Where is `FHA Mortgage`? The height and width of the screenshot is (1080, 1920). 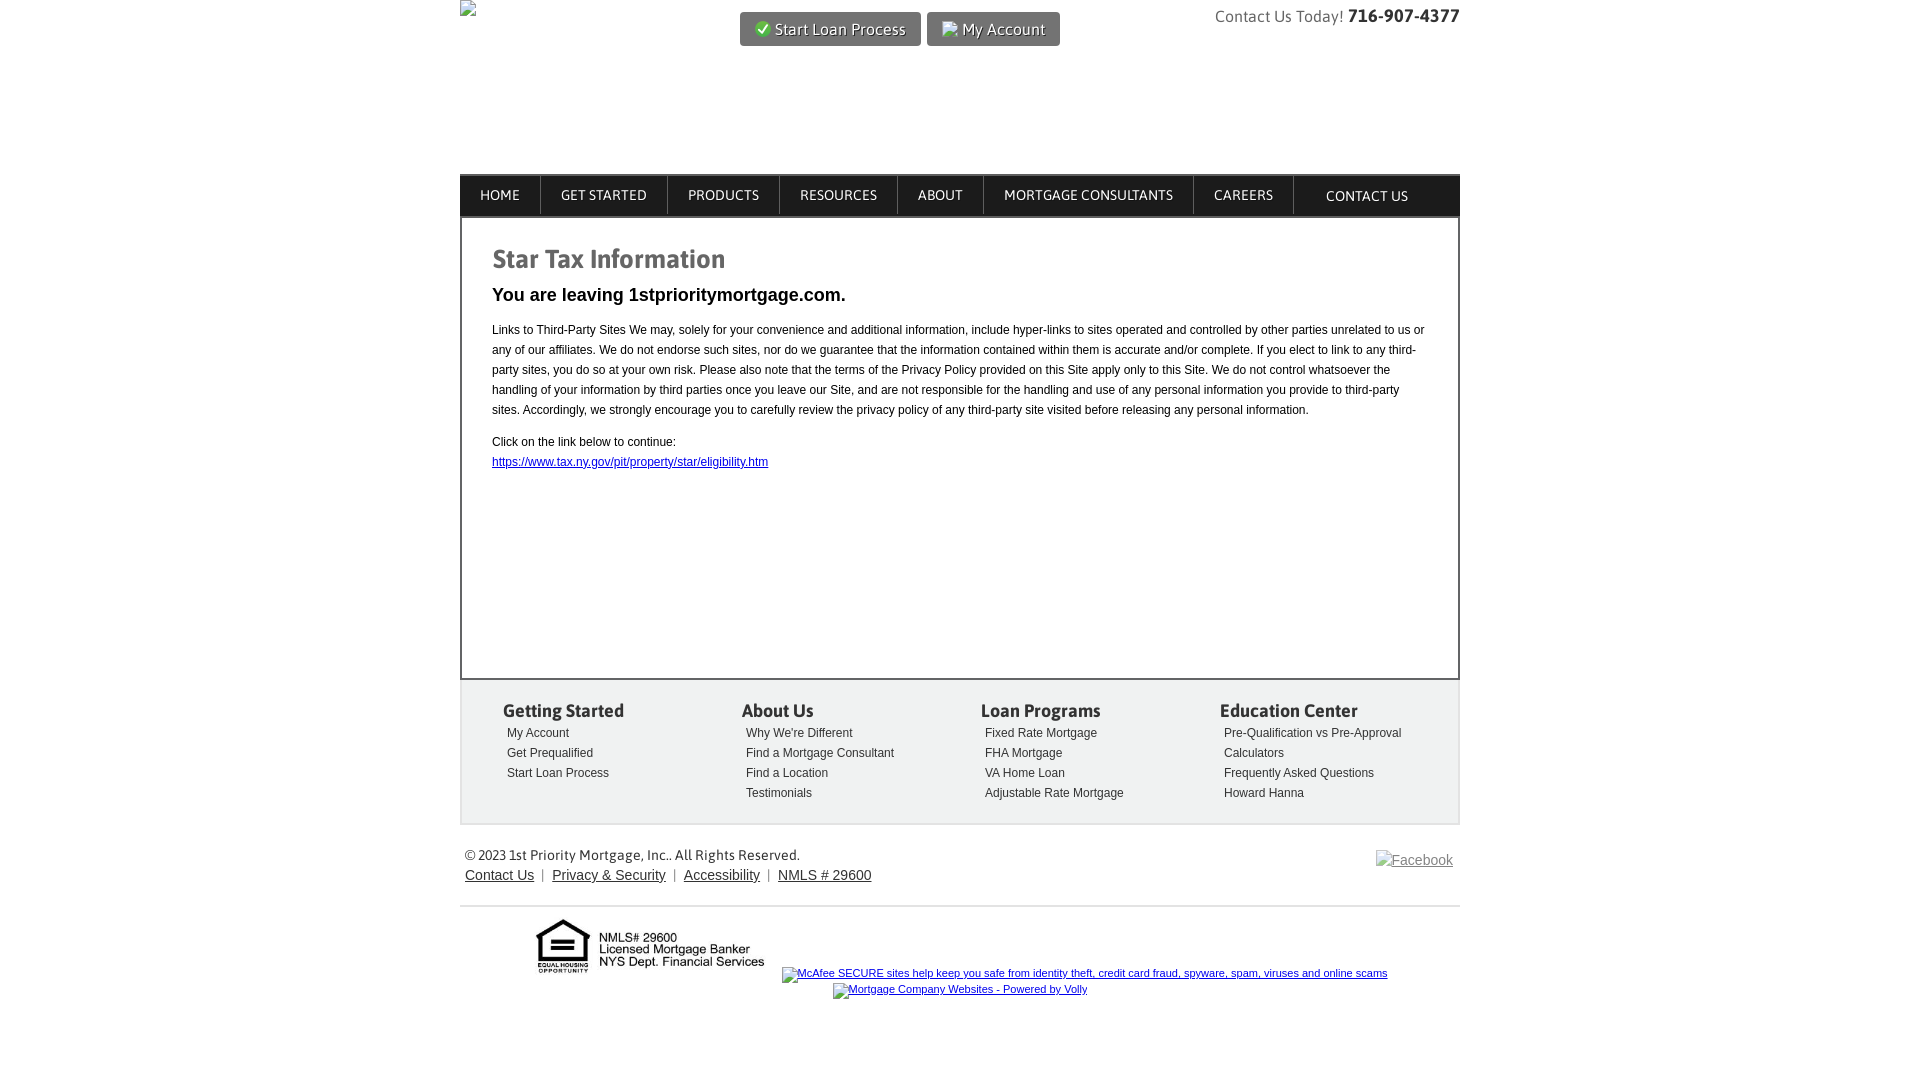 FHA Mortgage is located at coordinates (1020, 753).